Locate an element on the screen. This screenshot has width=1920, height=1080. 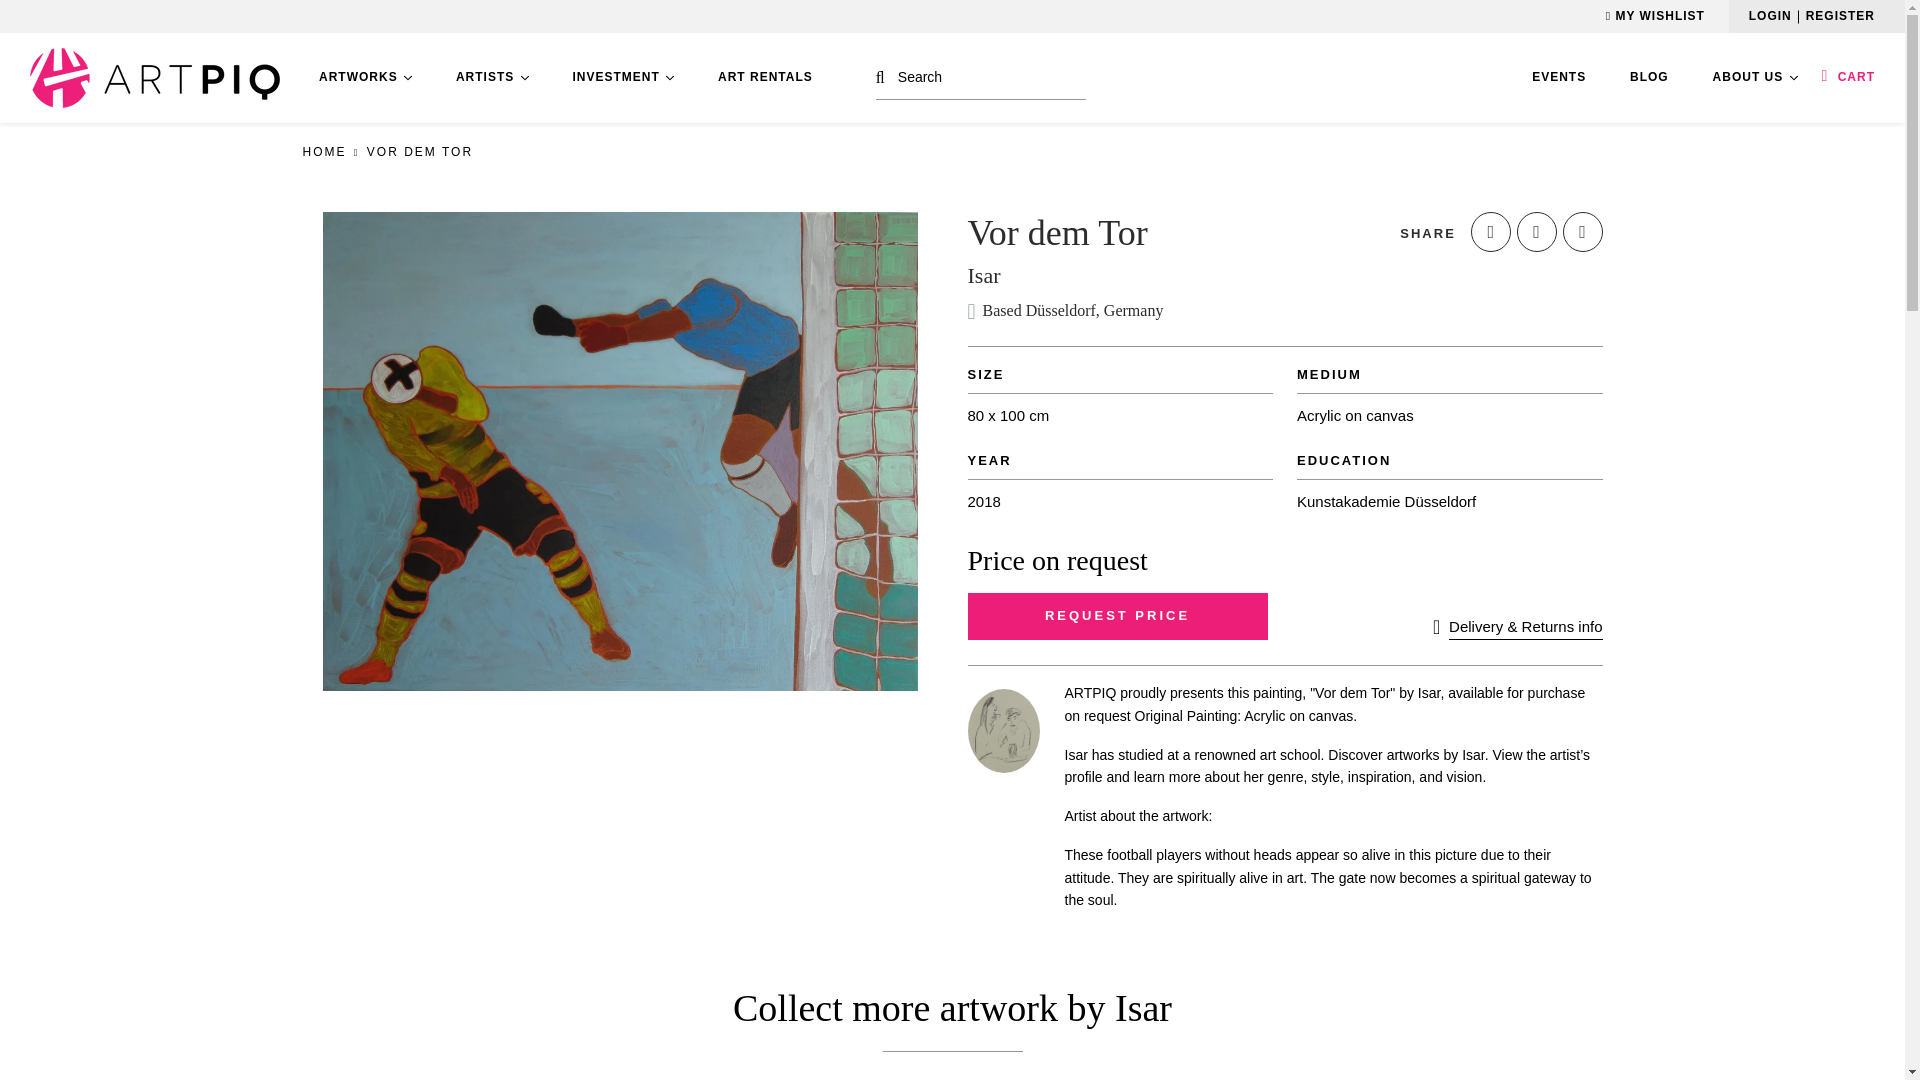
Pin on Pinterest is located at coordinates (1582, 231).